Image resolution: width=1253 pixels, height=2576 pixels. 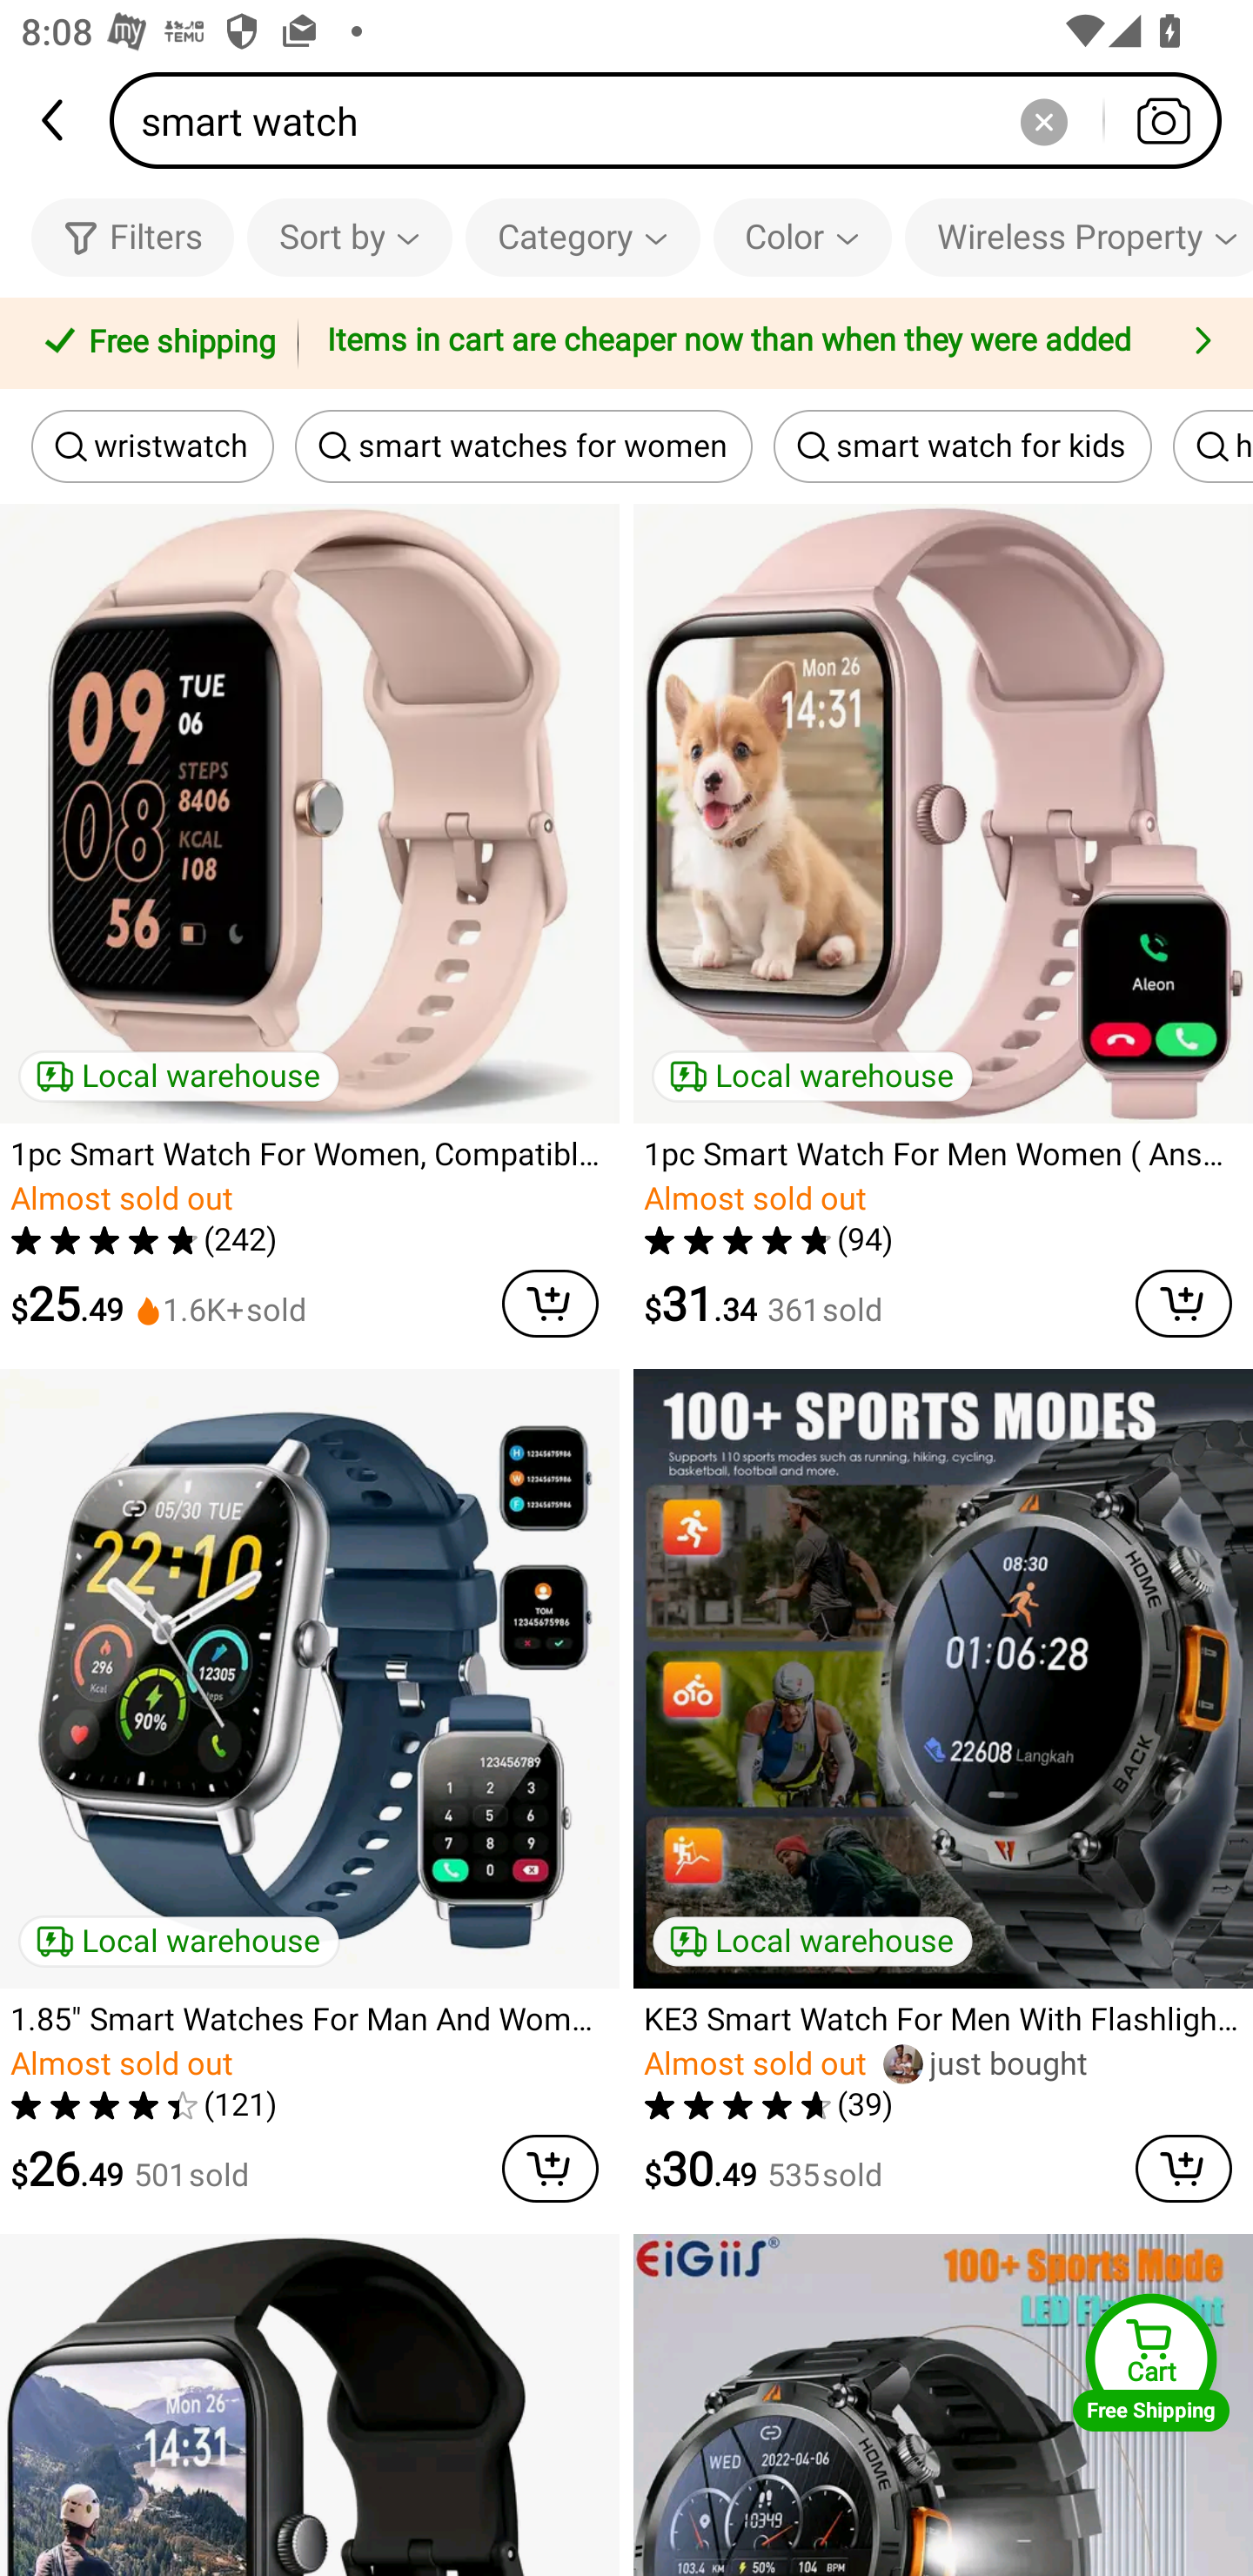 What do you see at coordinates (1183, 2169) in the screenshot?
I see `cart delete` at bounding box center [1183, 2169].